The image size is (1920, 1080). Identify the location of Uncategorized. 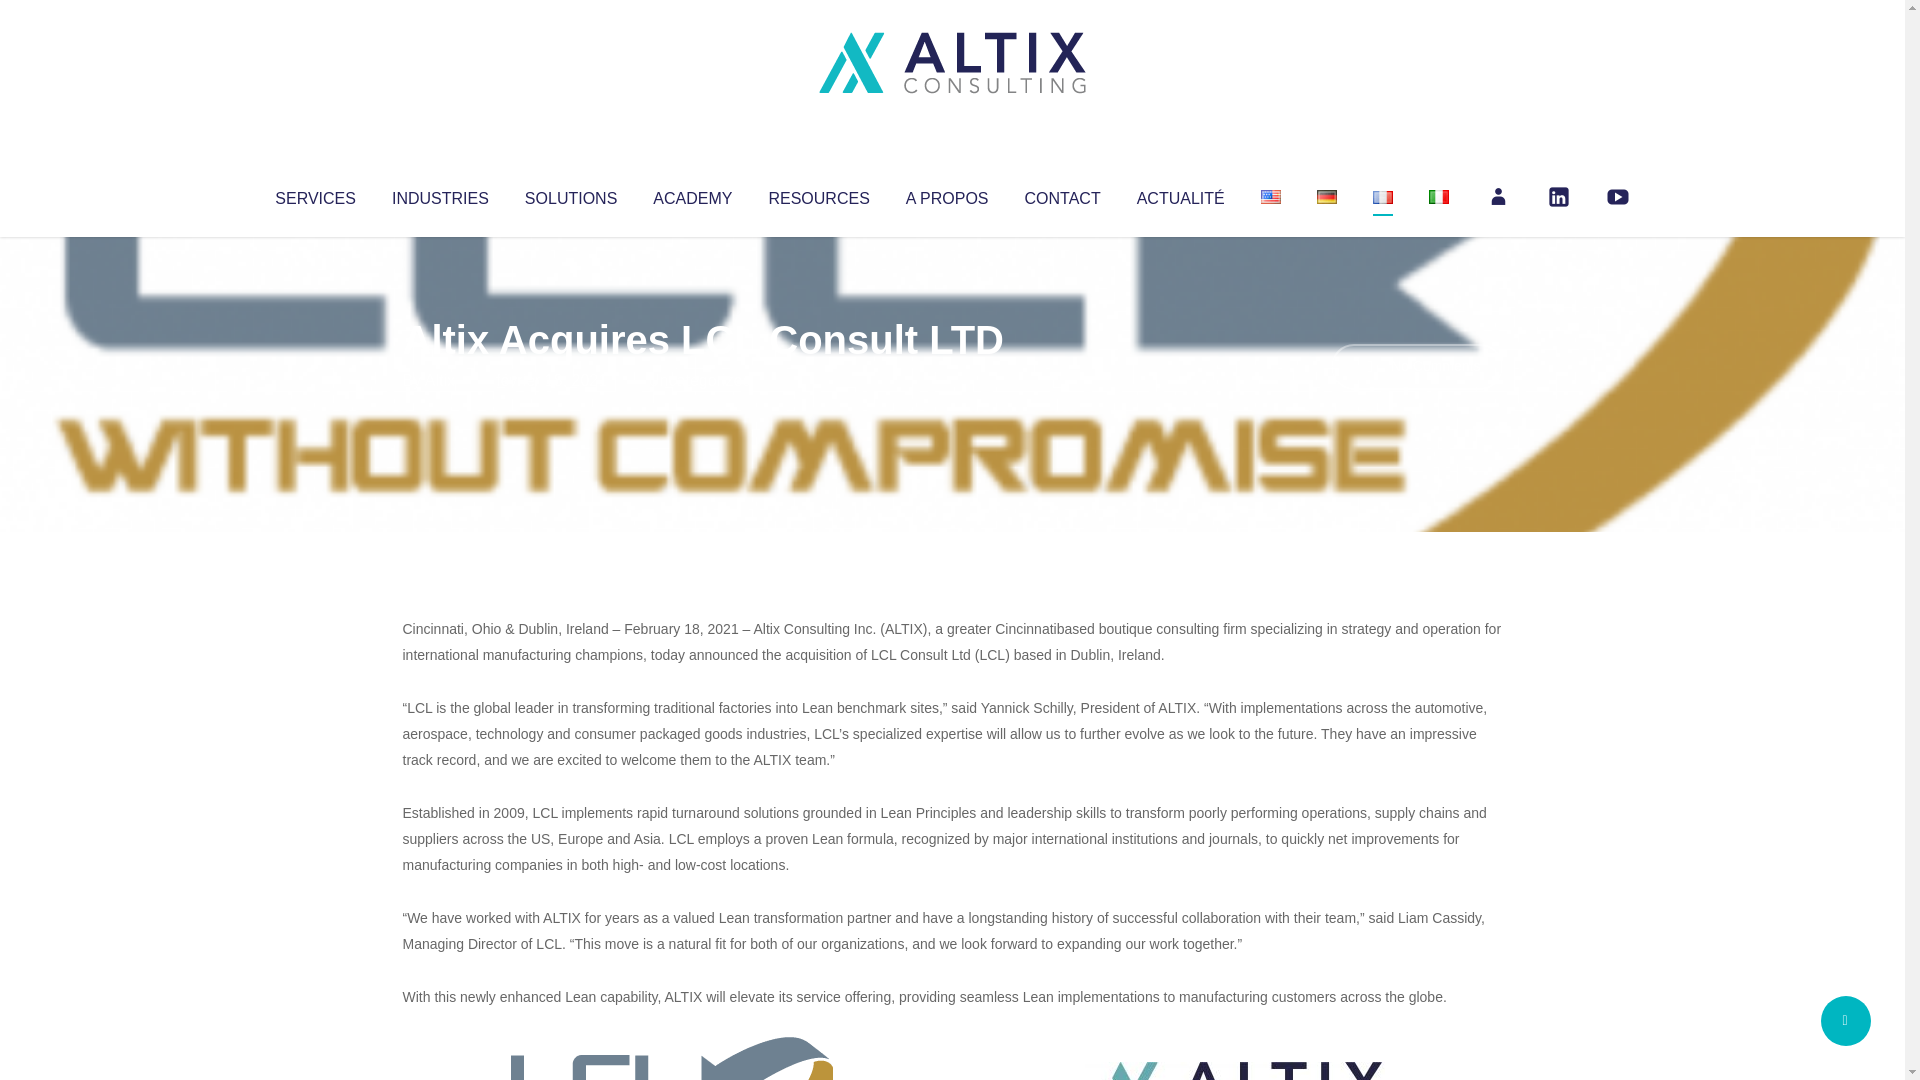
(699, 380).